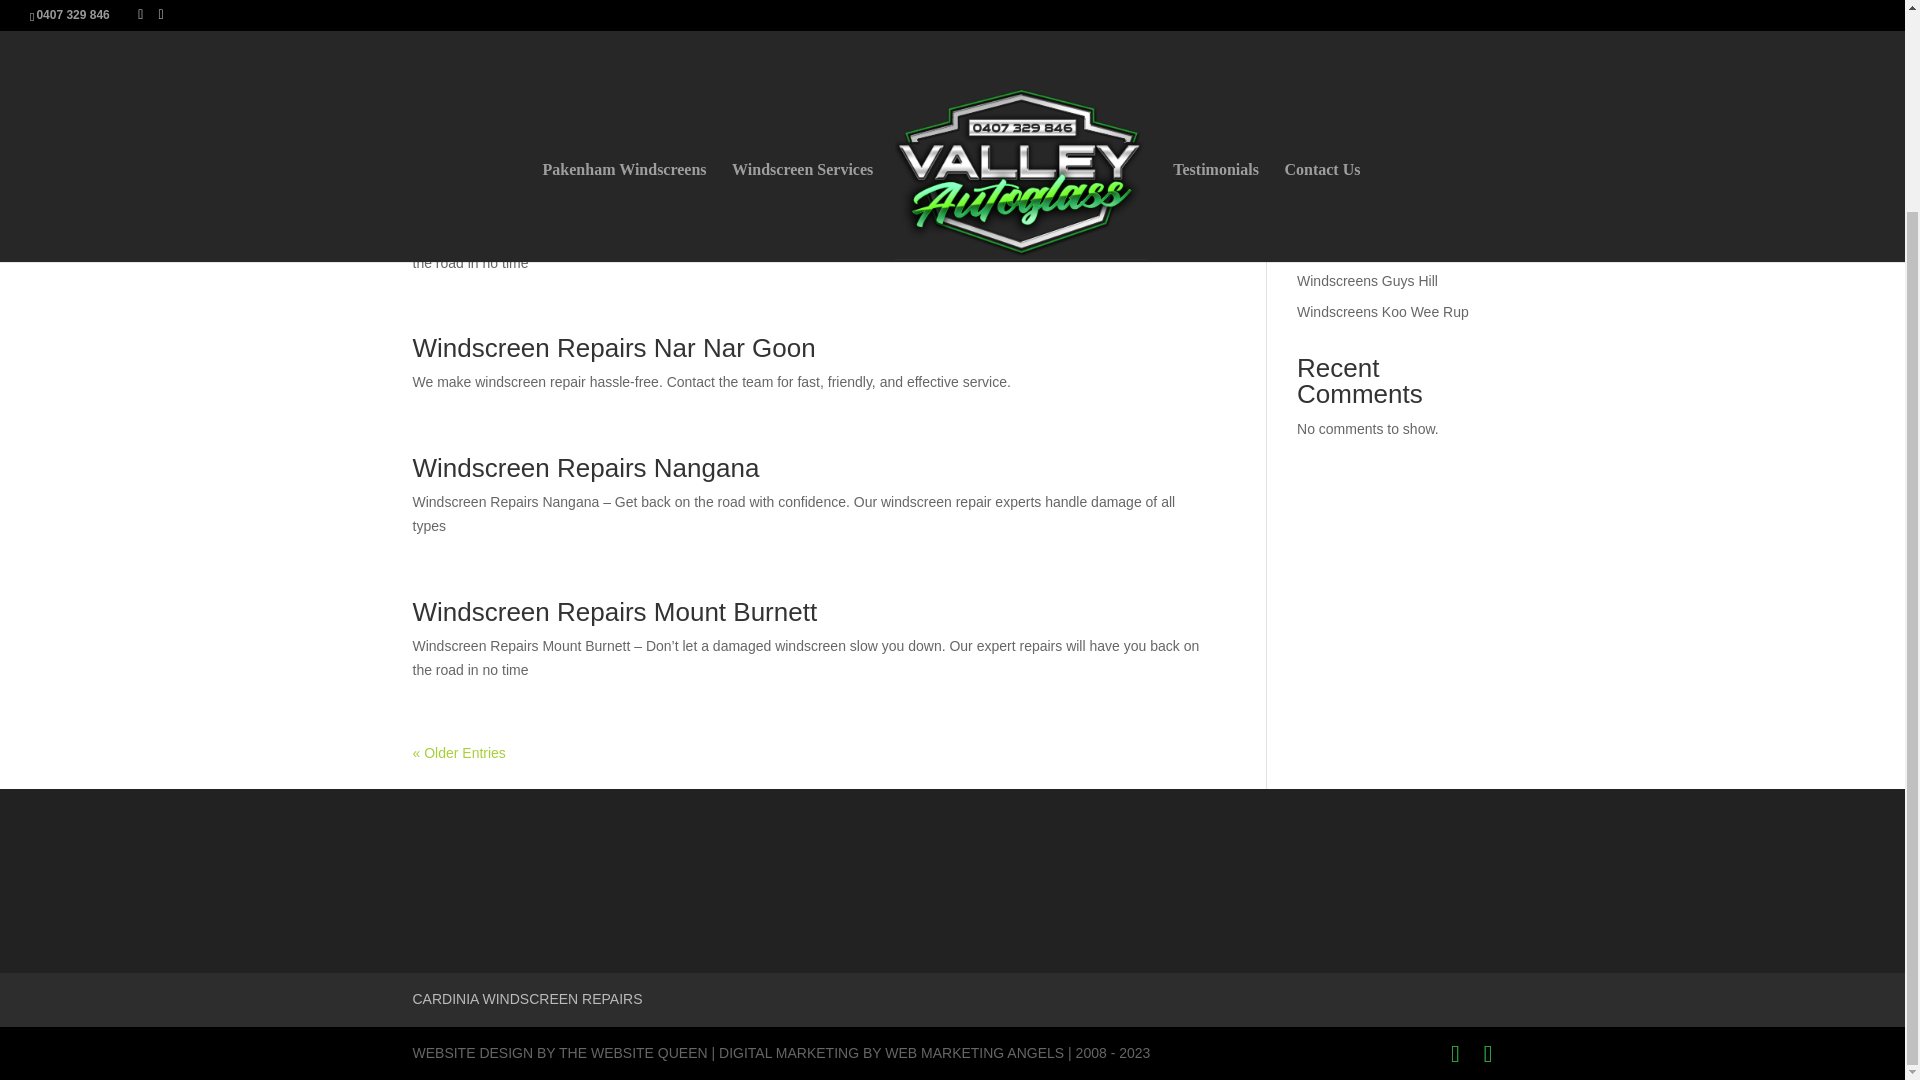 This screenshot has width=1920, height=1080. What do you see at coordinates (1216, 6) in the screenshot?
I see `Testimonials` at bounding box center [1216, 6].